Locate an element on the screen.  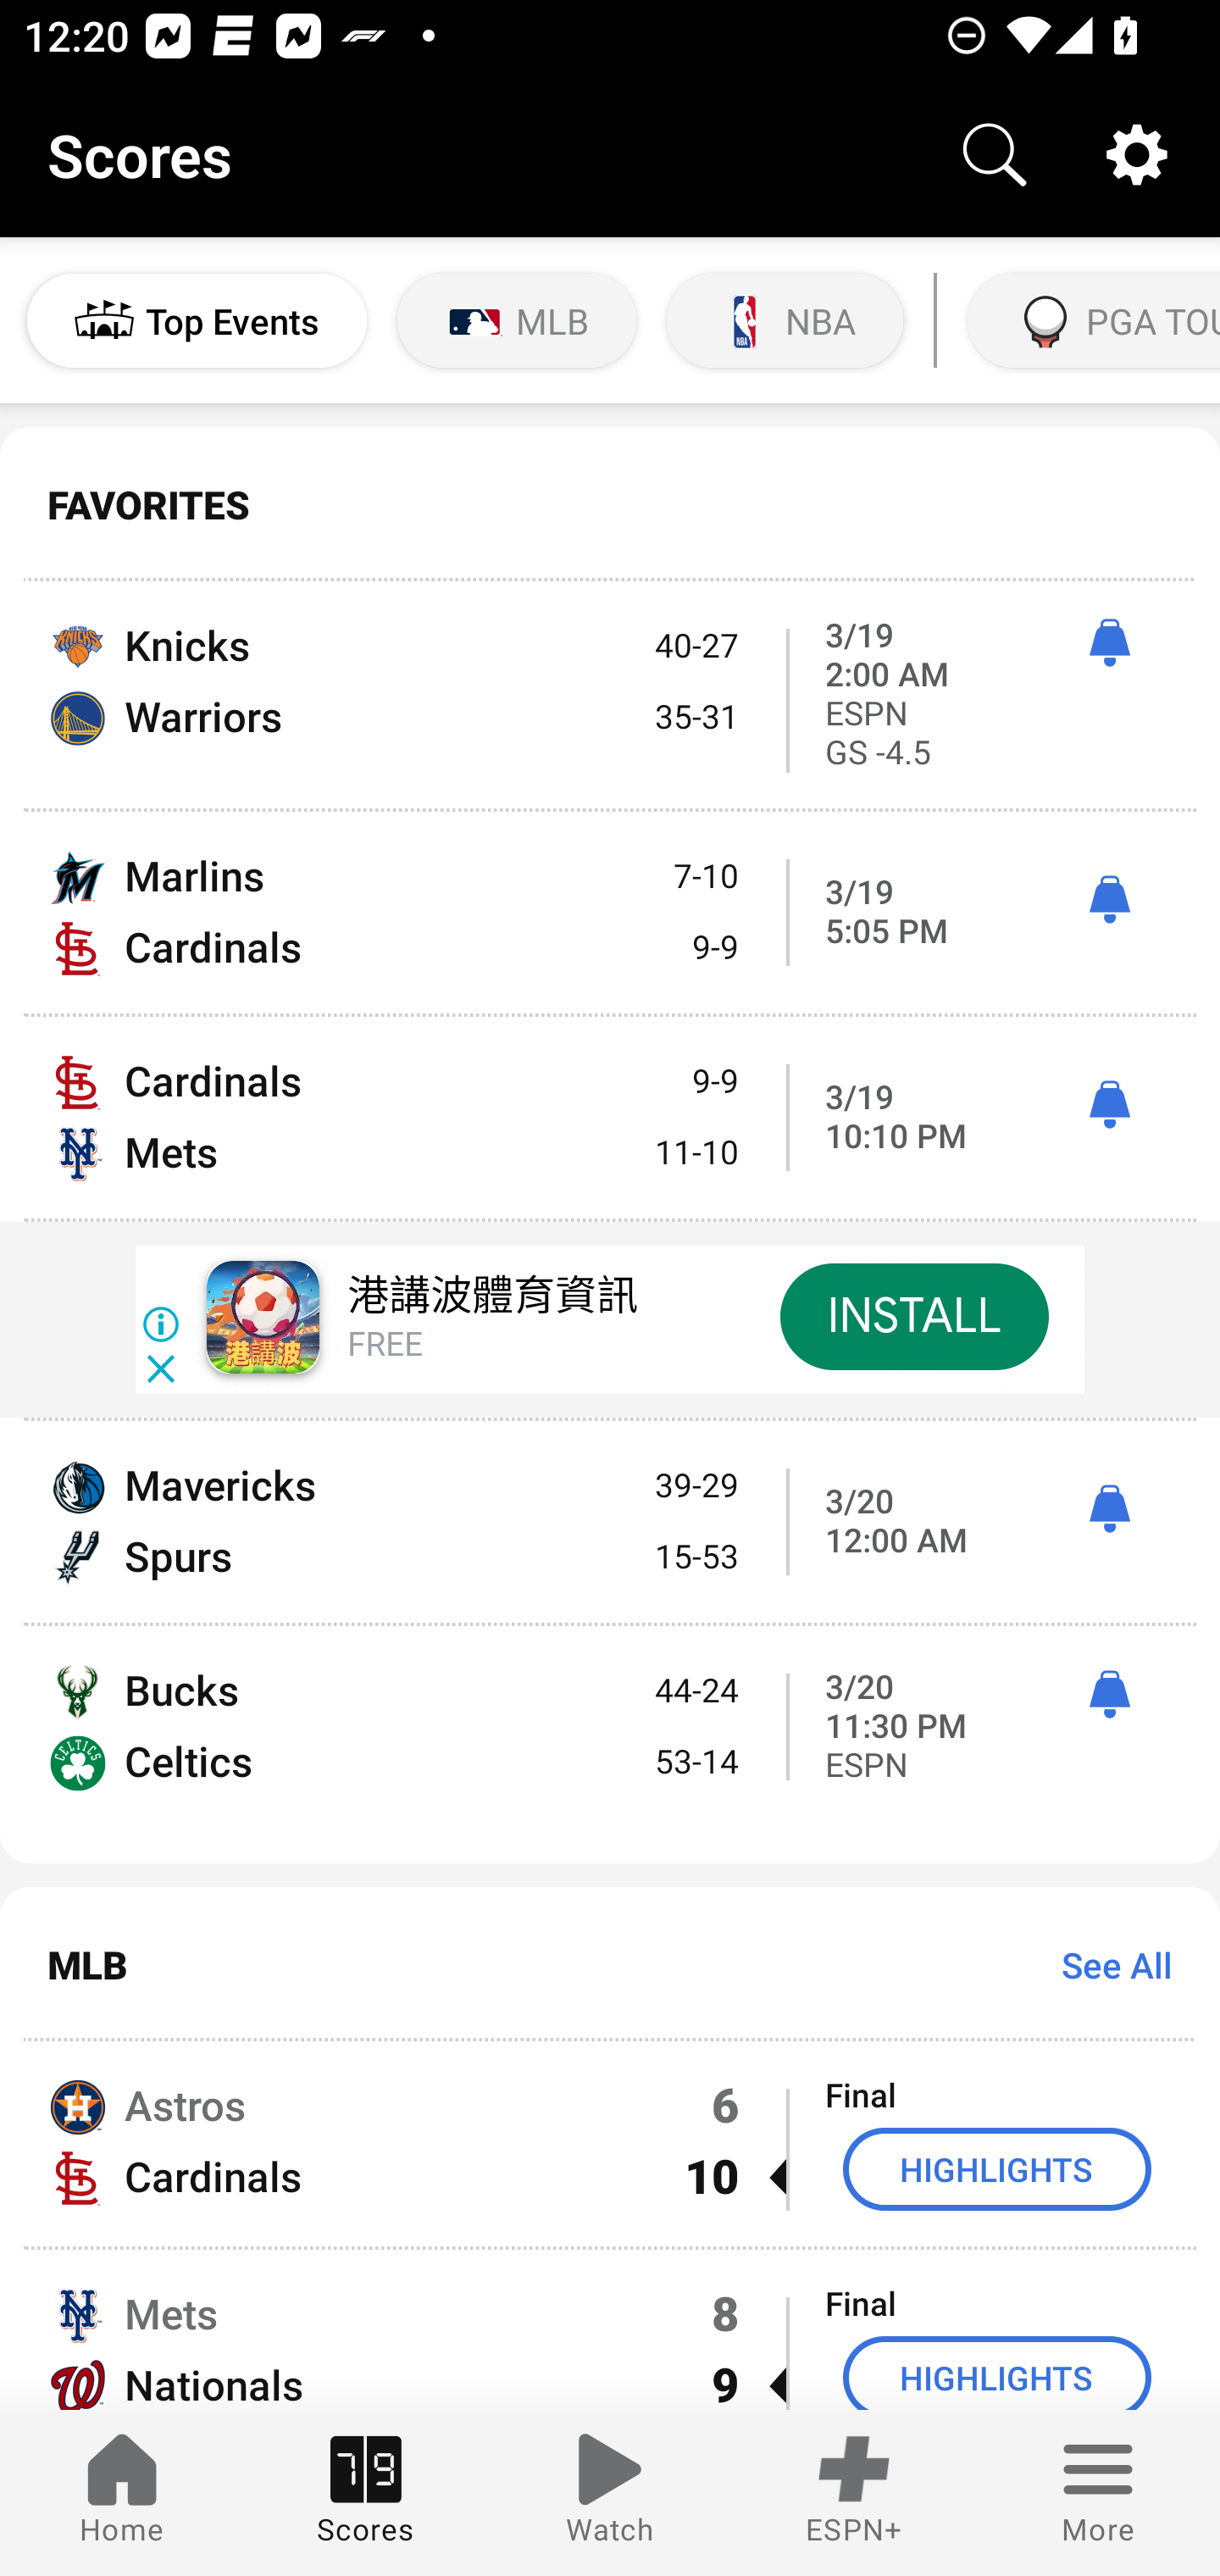
ESPN+ is located at coordinates (854, 2493).